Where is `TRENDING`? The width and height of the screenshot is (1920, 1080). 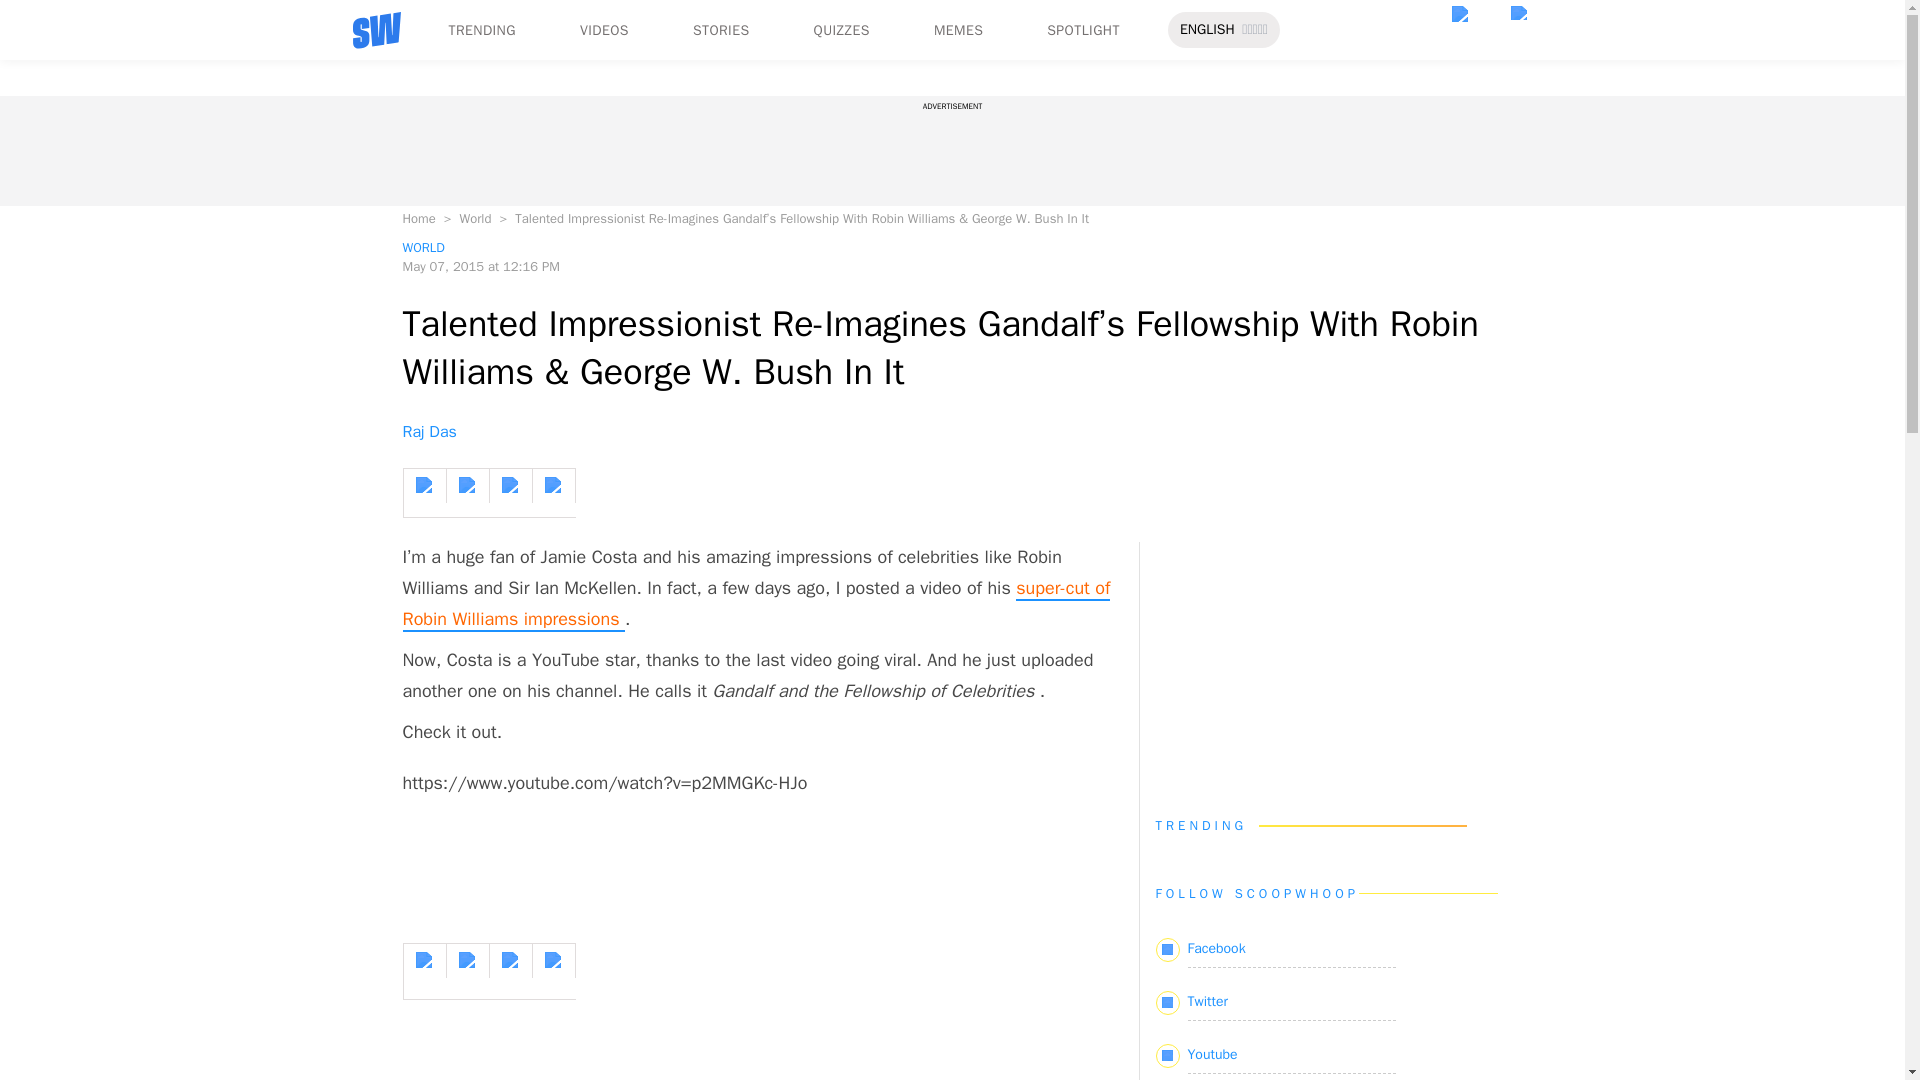 TRENDING is located at coordinates (480, 30).